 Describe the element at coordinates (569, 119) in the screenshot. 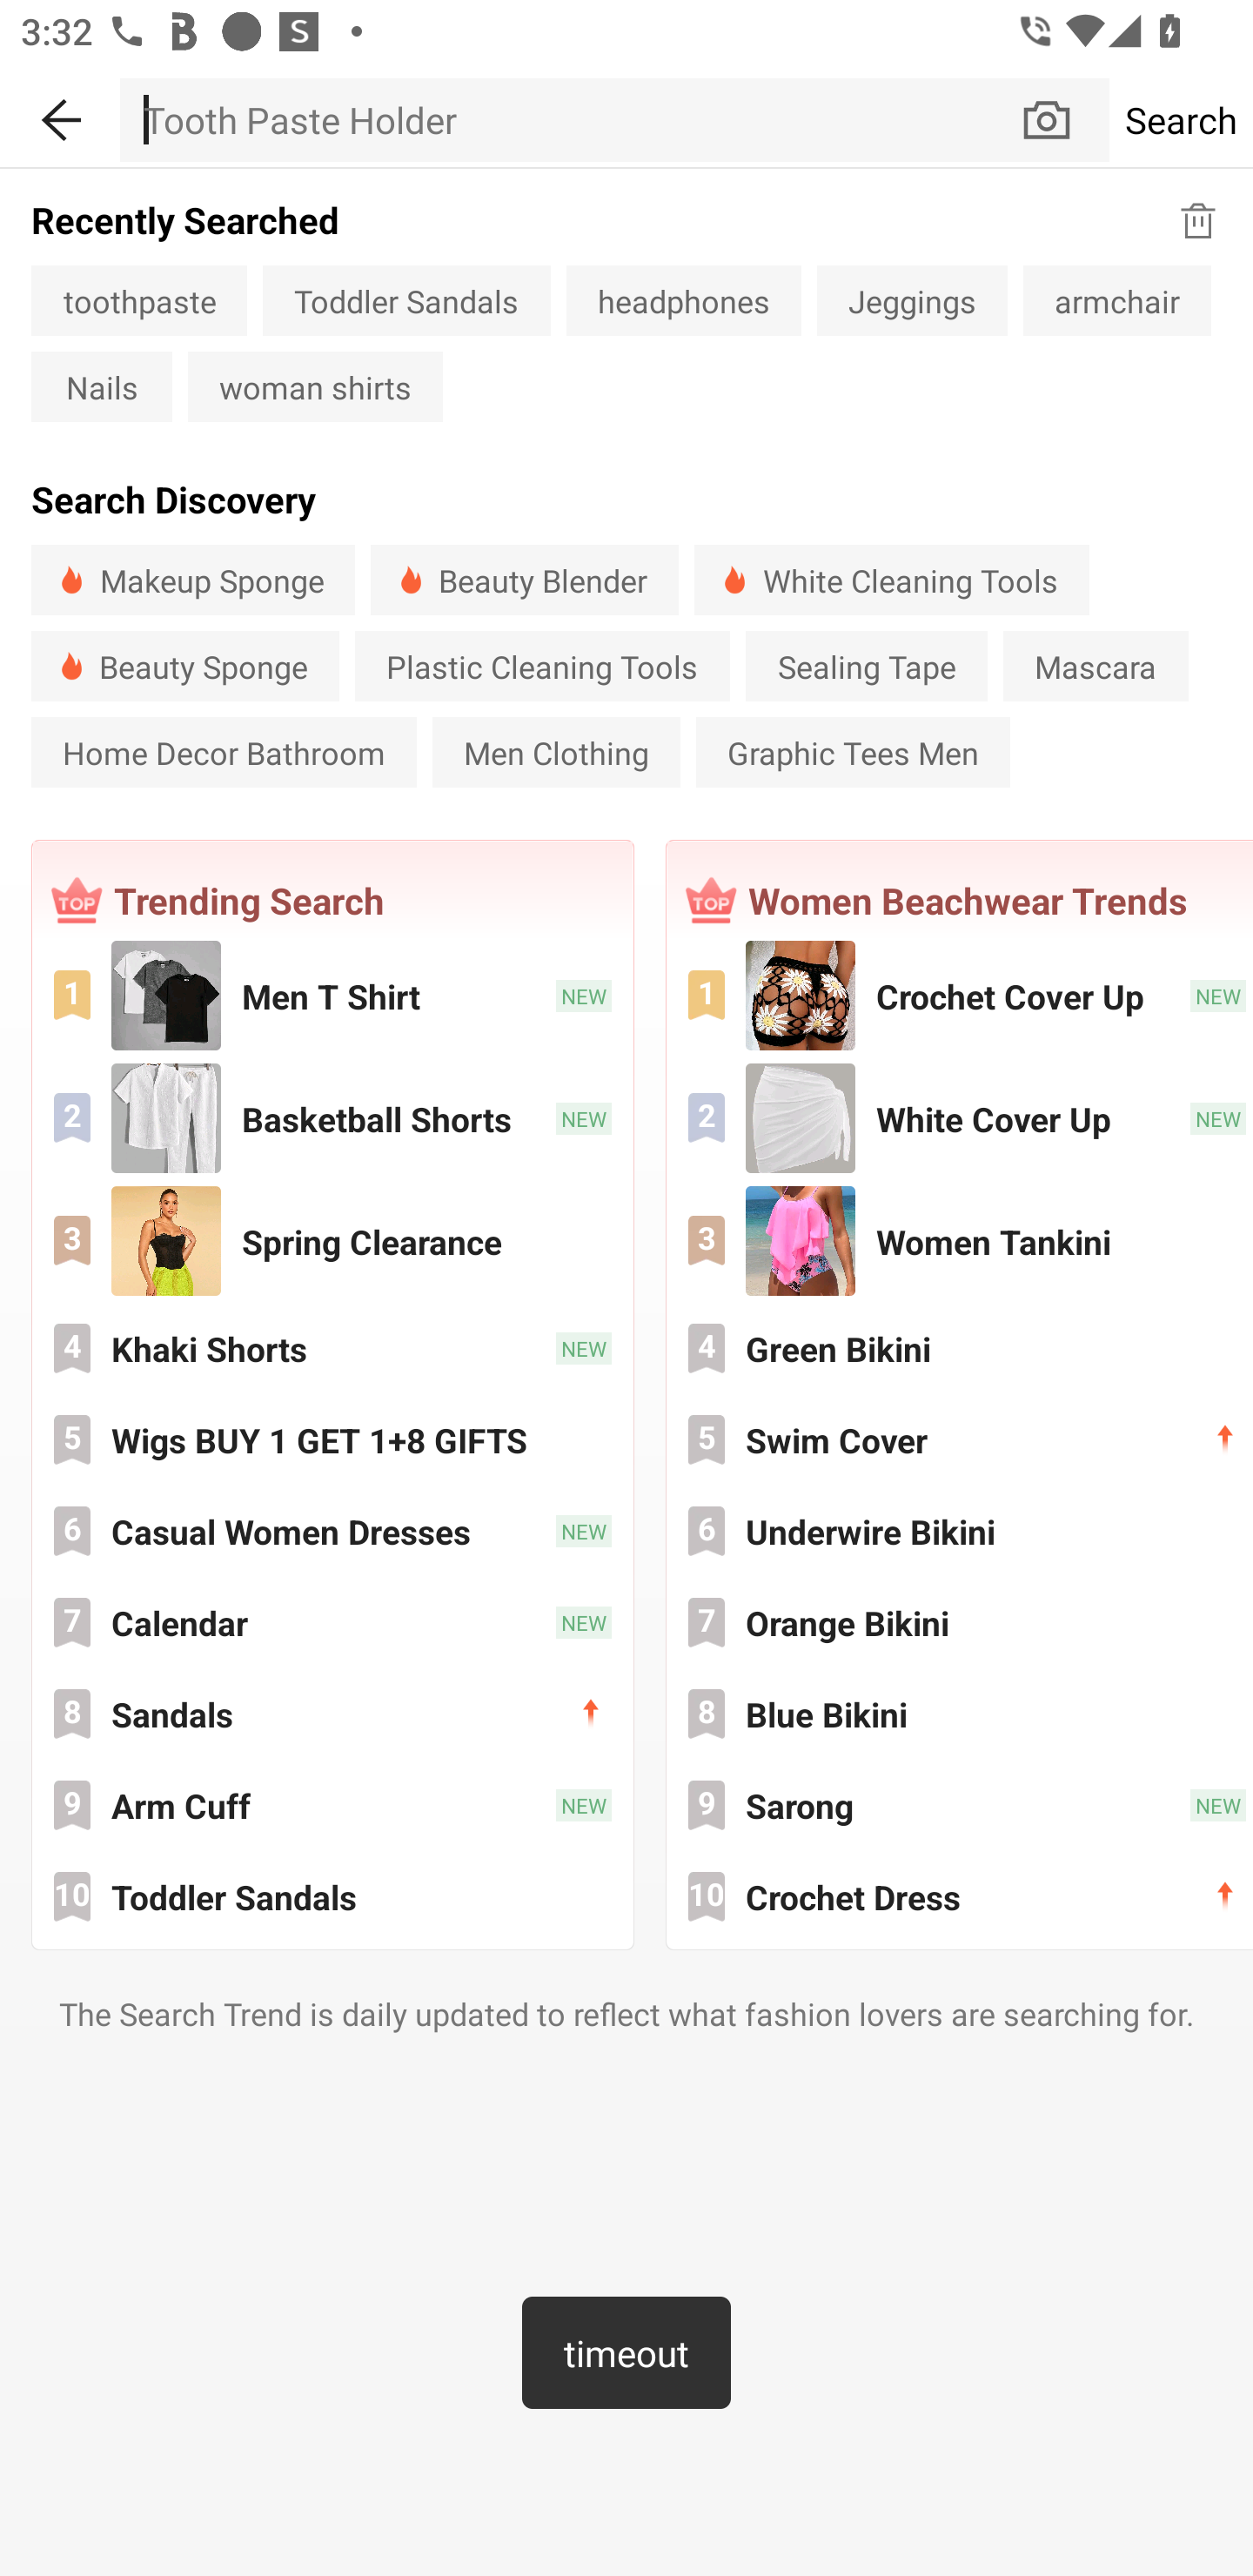

I see `Tooth Paste Holder` at that location.